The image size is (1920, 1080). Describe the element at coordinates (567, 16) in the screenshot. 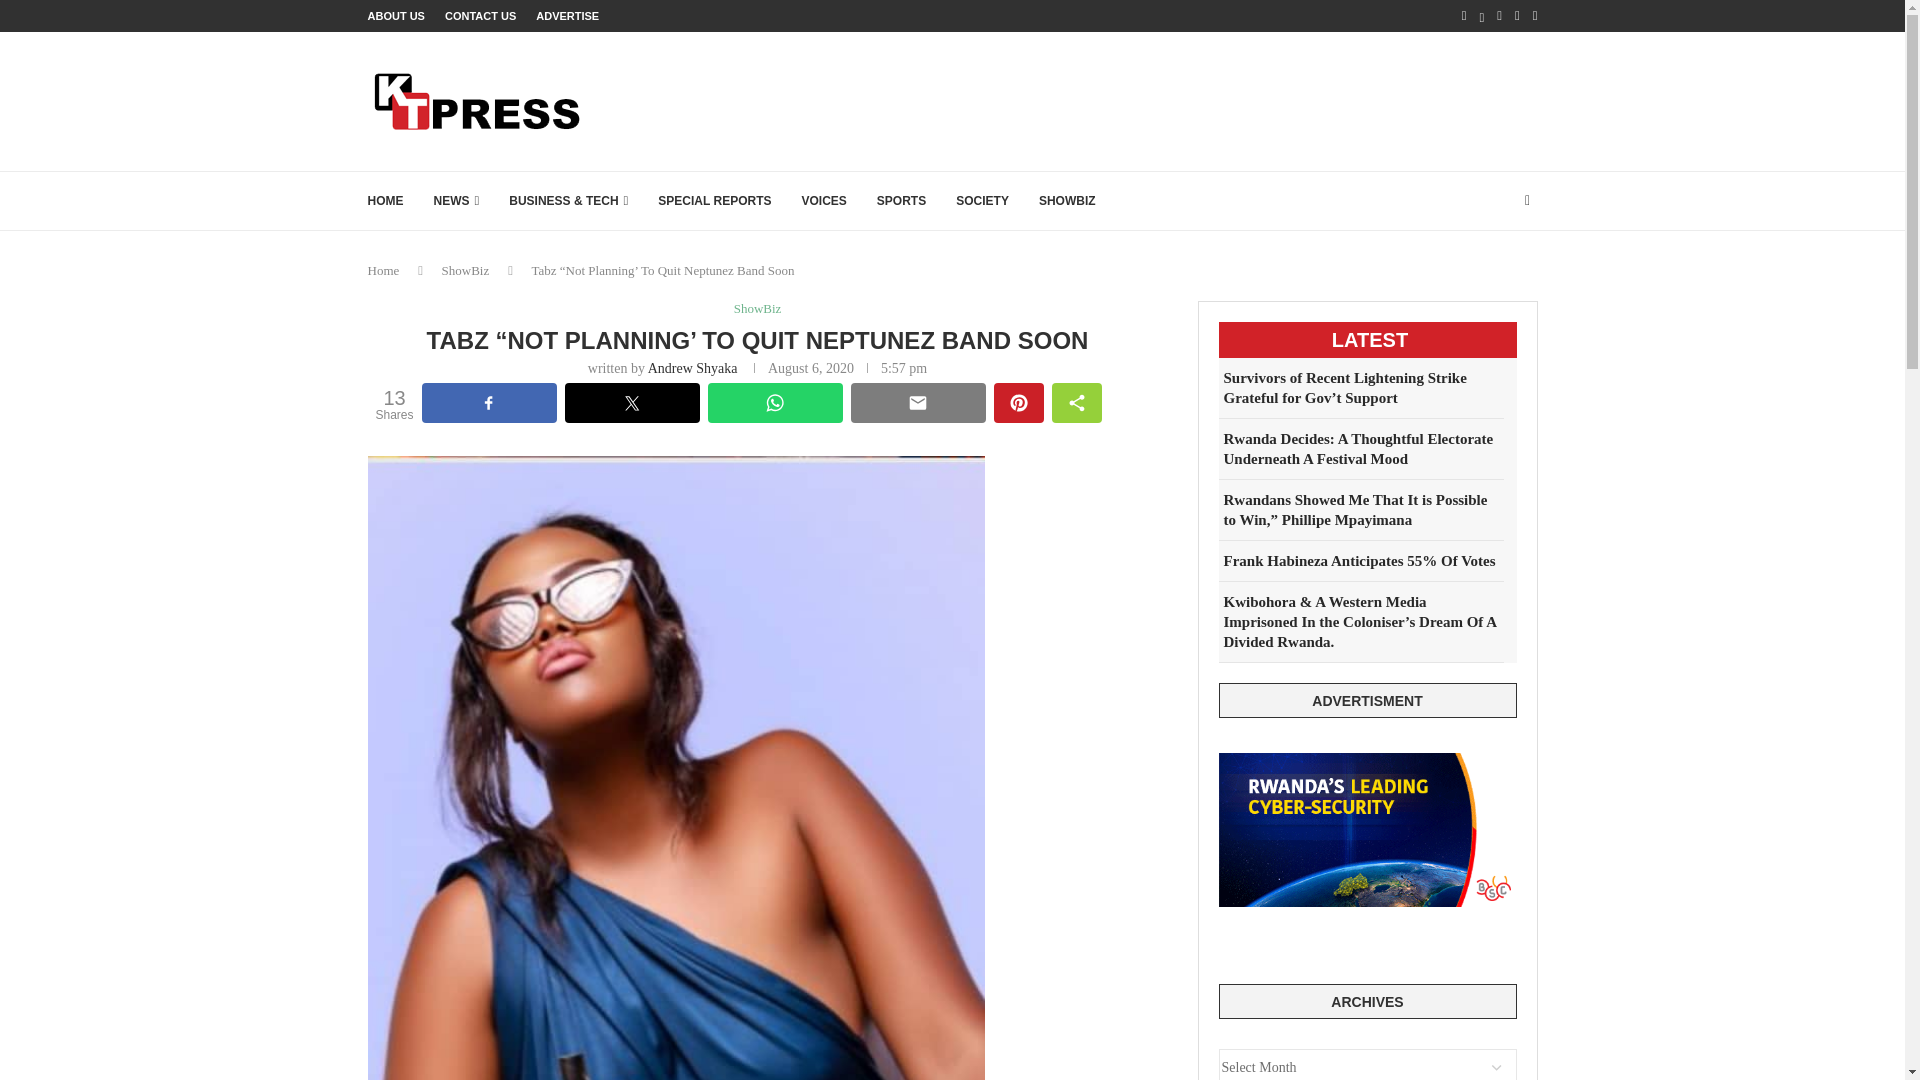

I see `ADVERTISE` at that location.